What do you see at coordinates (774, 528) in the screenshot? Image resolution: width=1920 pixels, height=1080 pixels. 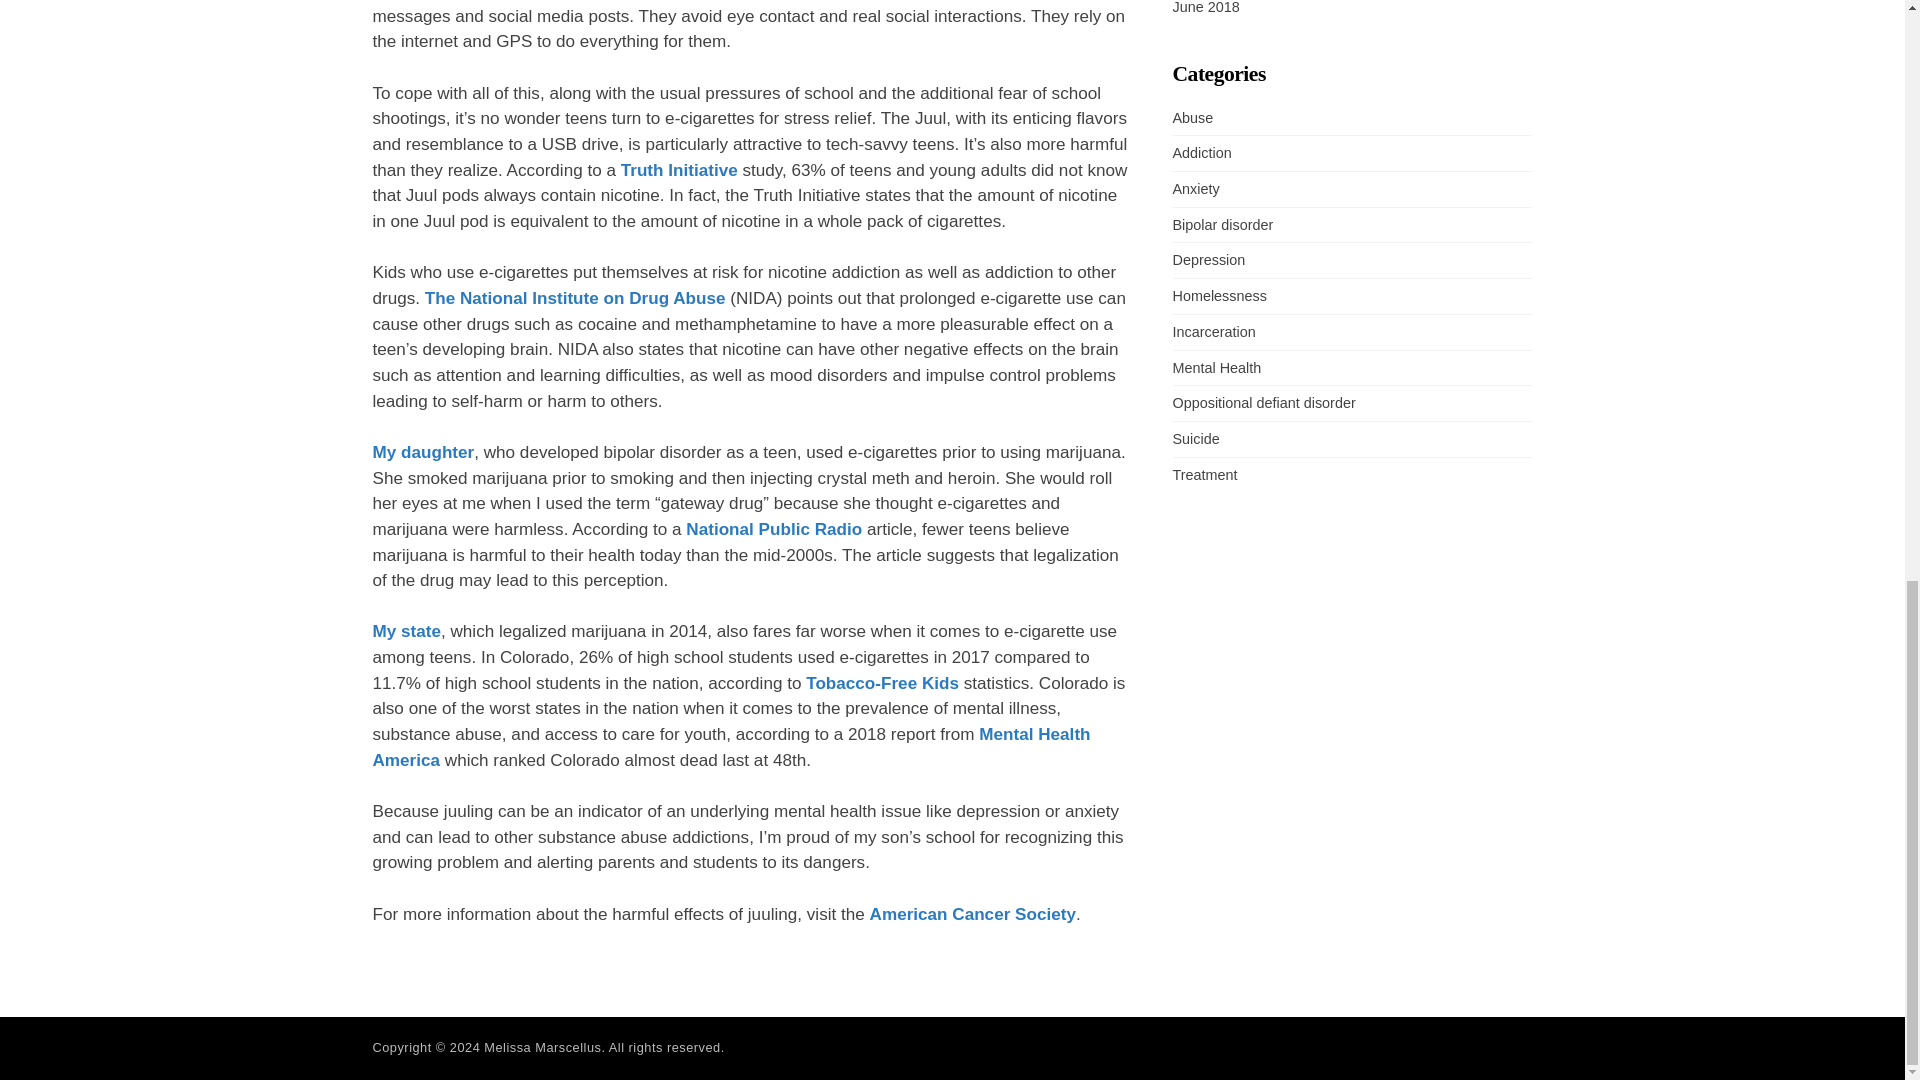 I see `National Public Radio` at bounding box center [774, 528].